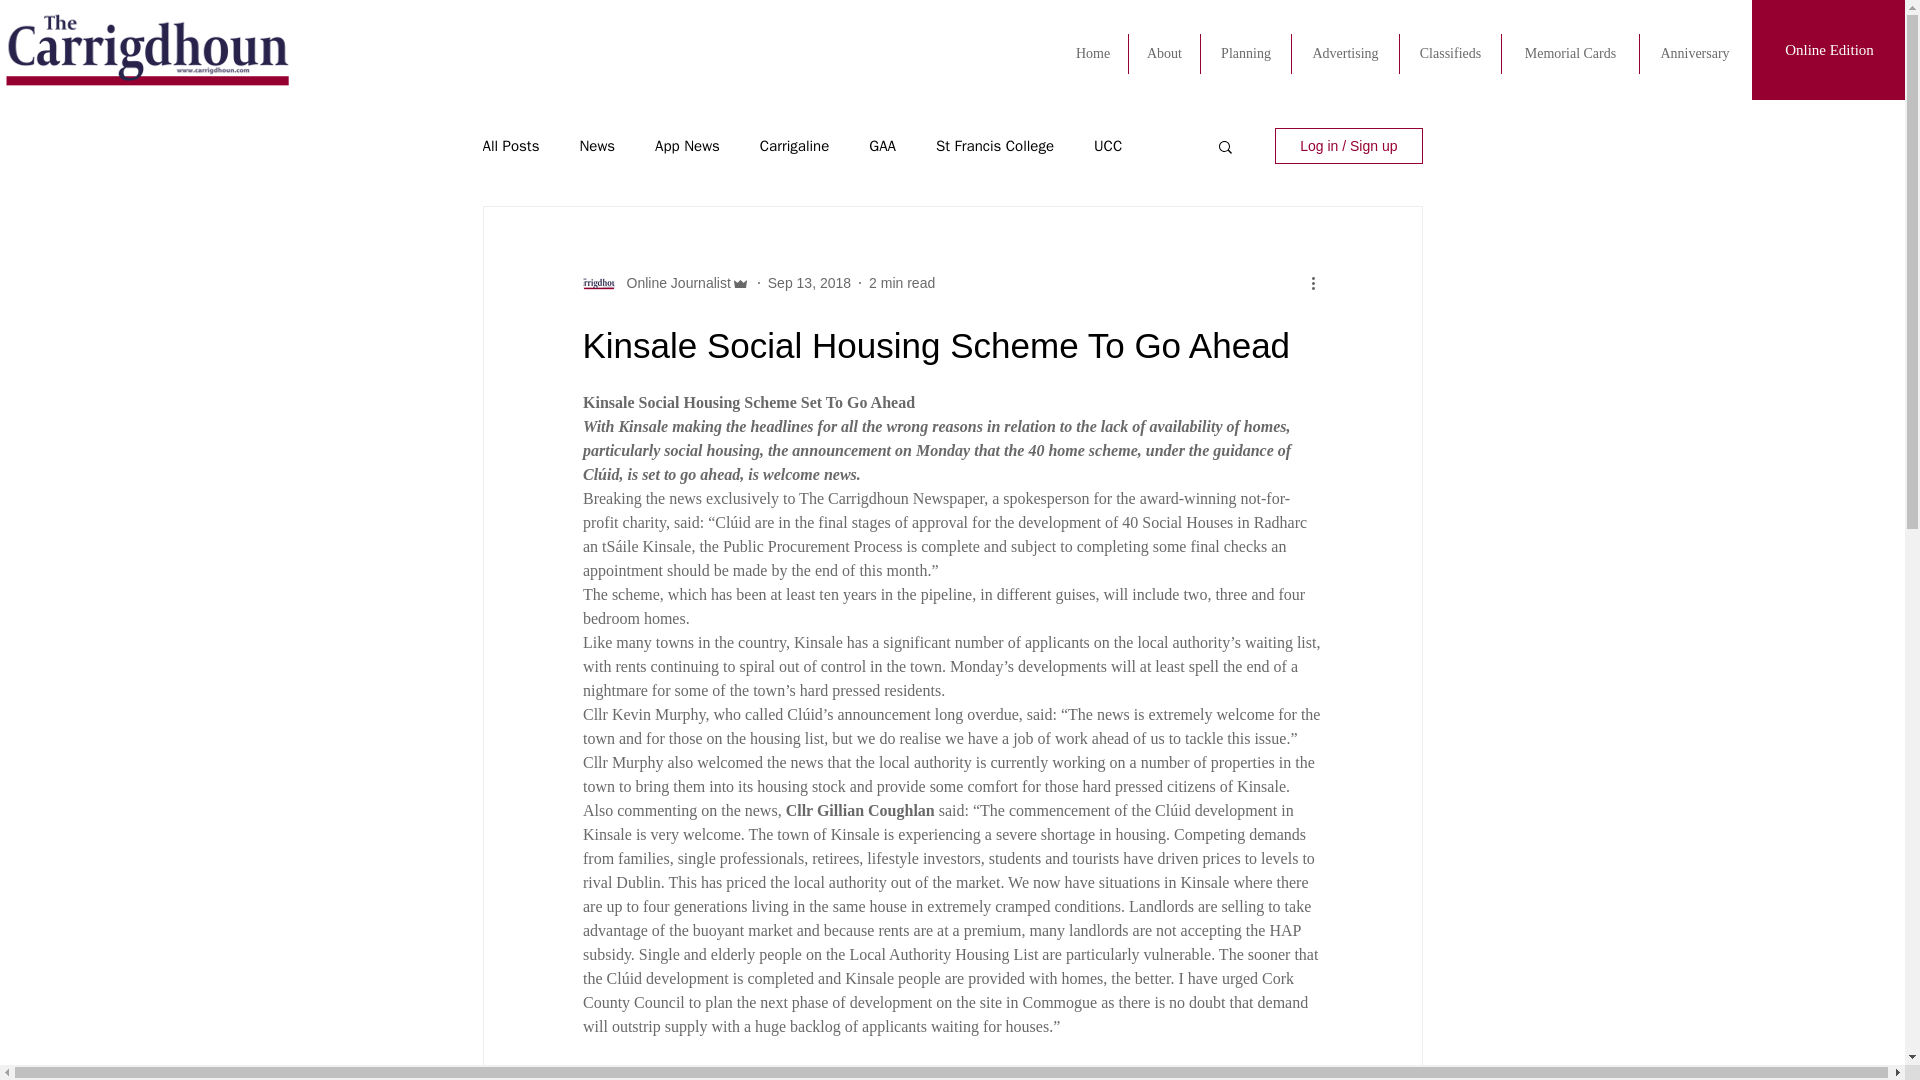 This screenshot has width=1920, height=1080. Describe the element at coordinates (809, 282) in the screenshot. I see `Sep 13, 2018` at that location.